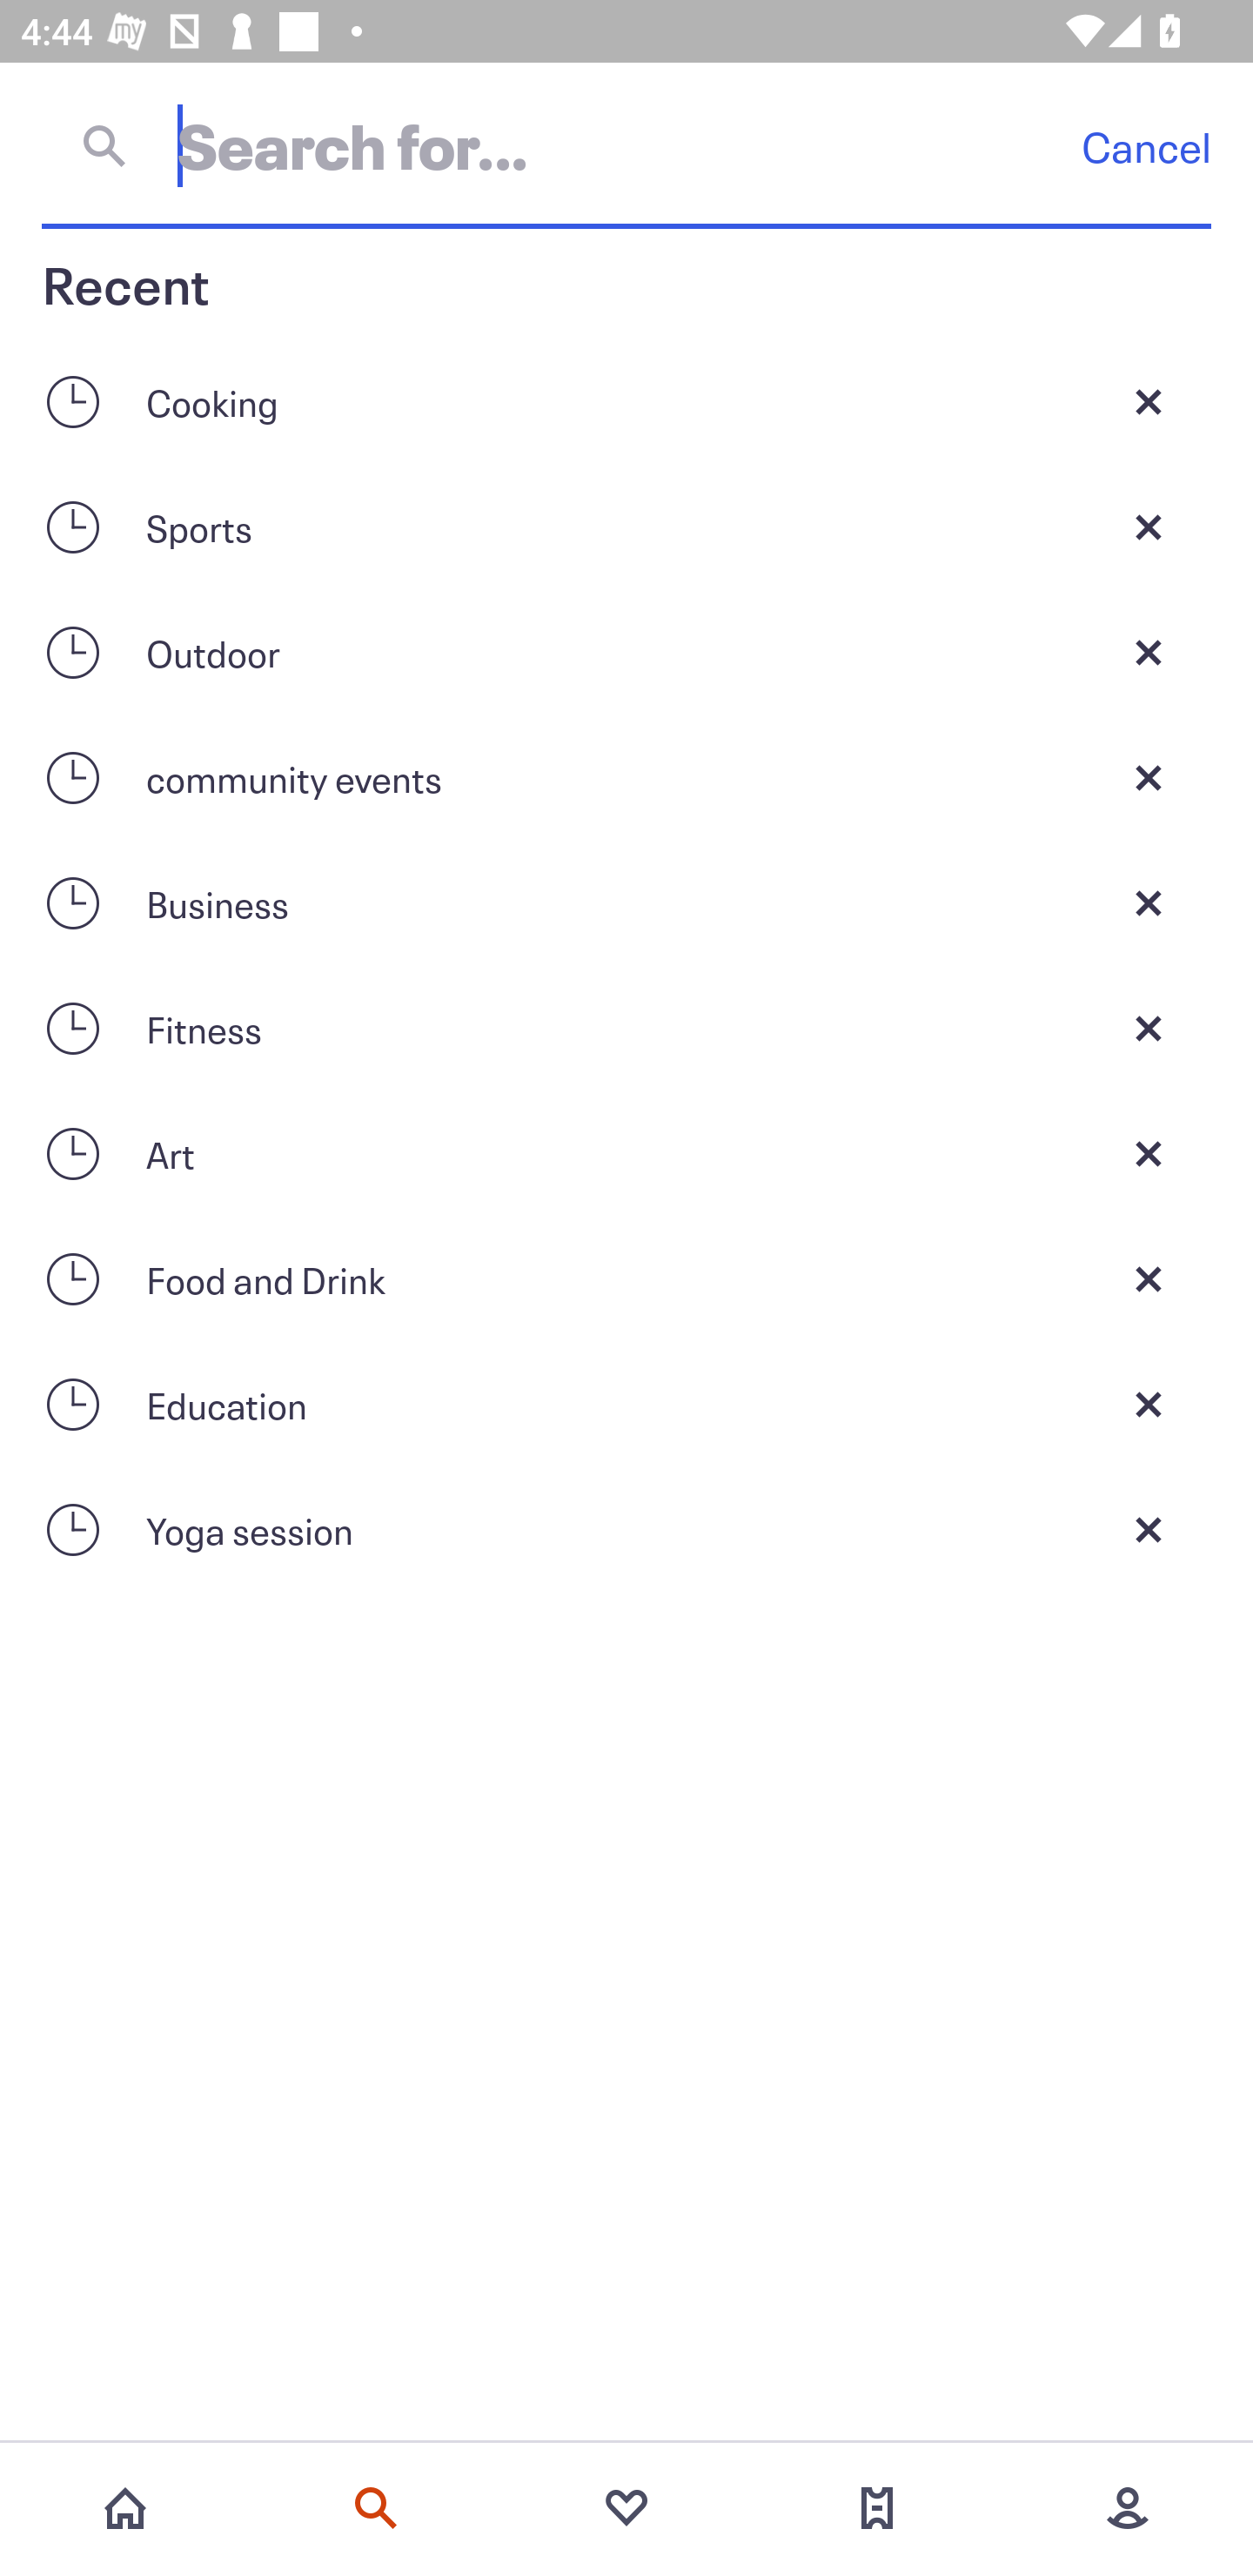  Describe the element at coordinates (626, 1154) in the screenshot. I see `Art Close current screen` at that location.